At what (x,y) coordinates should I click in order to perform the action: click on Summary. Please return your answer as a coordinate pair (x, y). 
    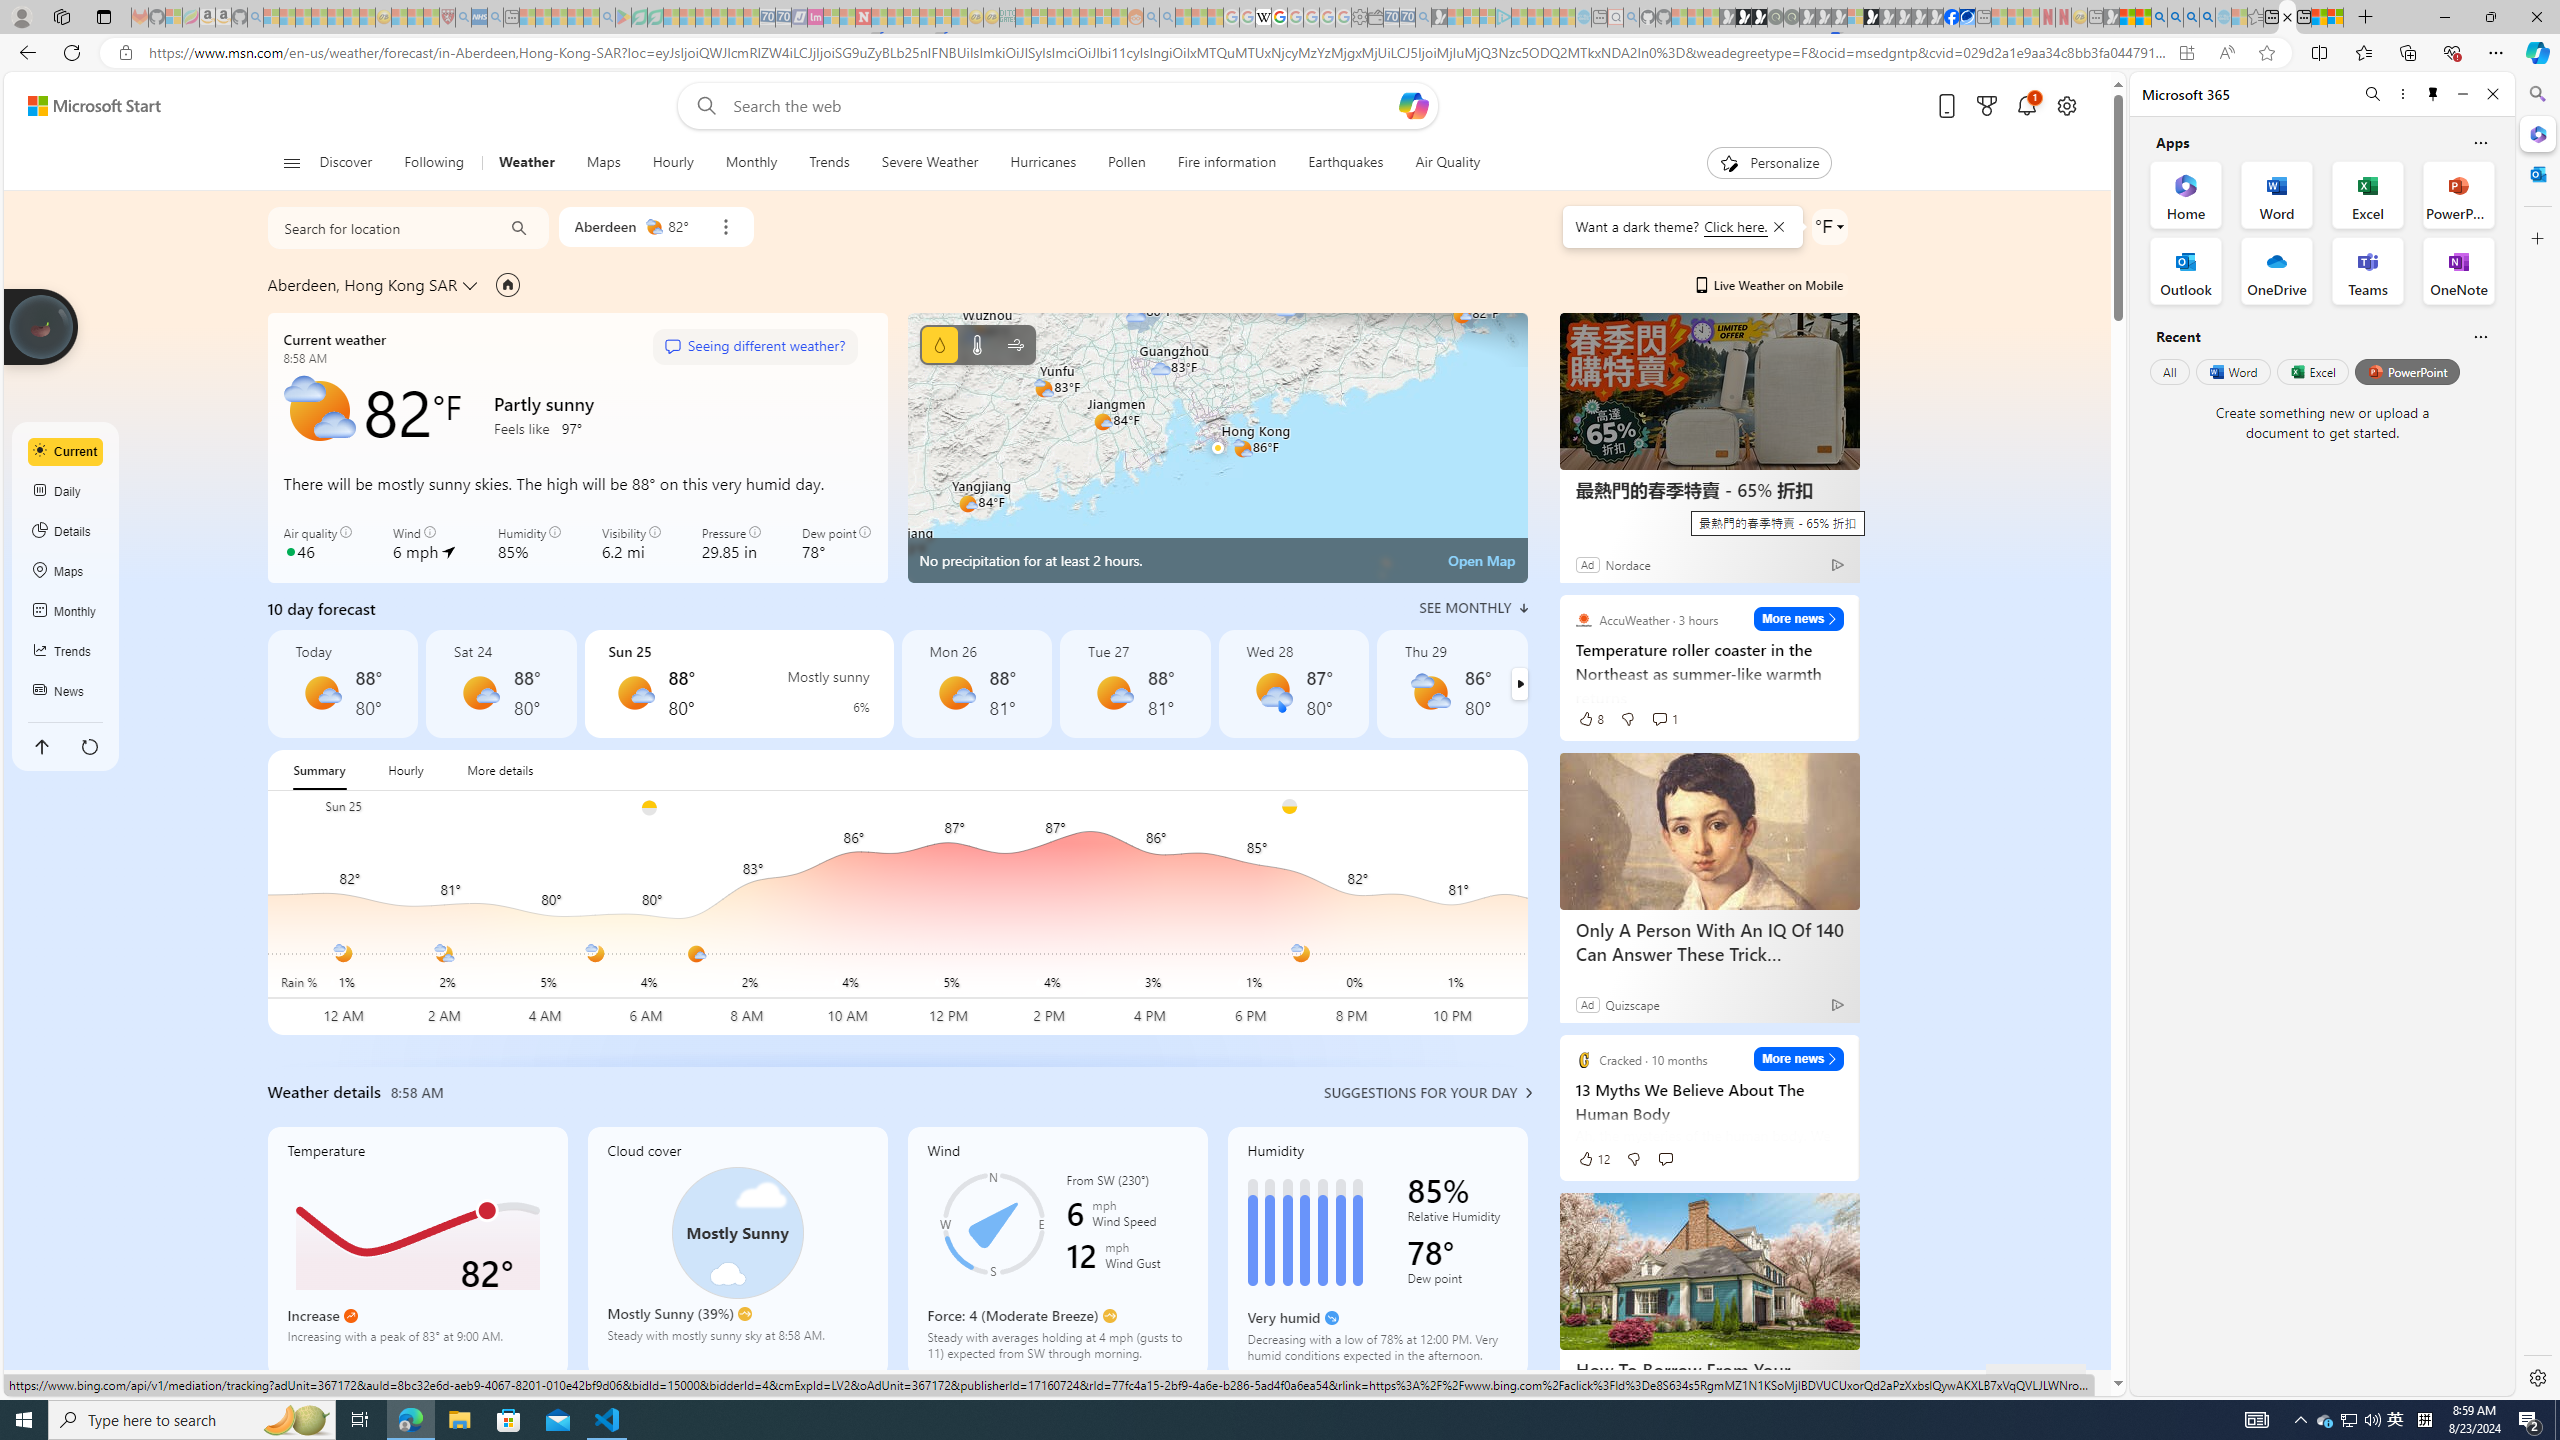
    Looking at the image, I should click on (318, 770).